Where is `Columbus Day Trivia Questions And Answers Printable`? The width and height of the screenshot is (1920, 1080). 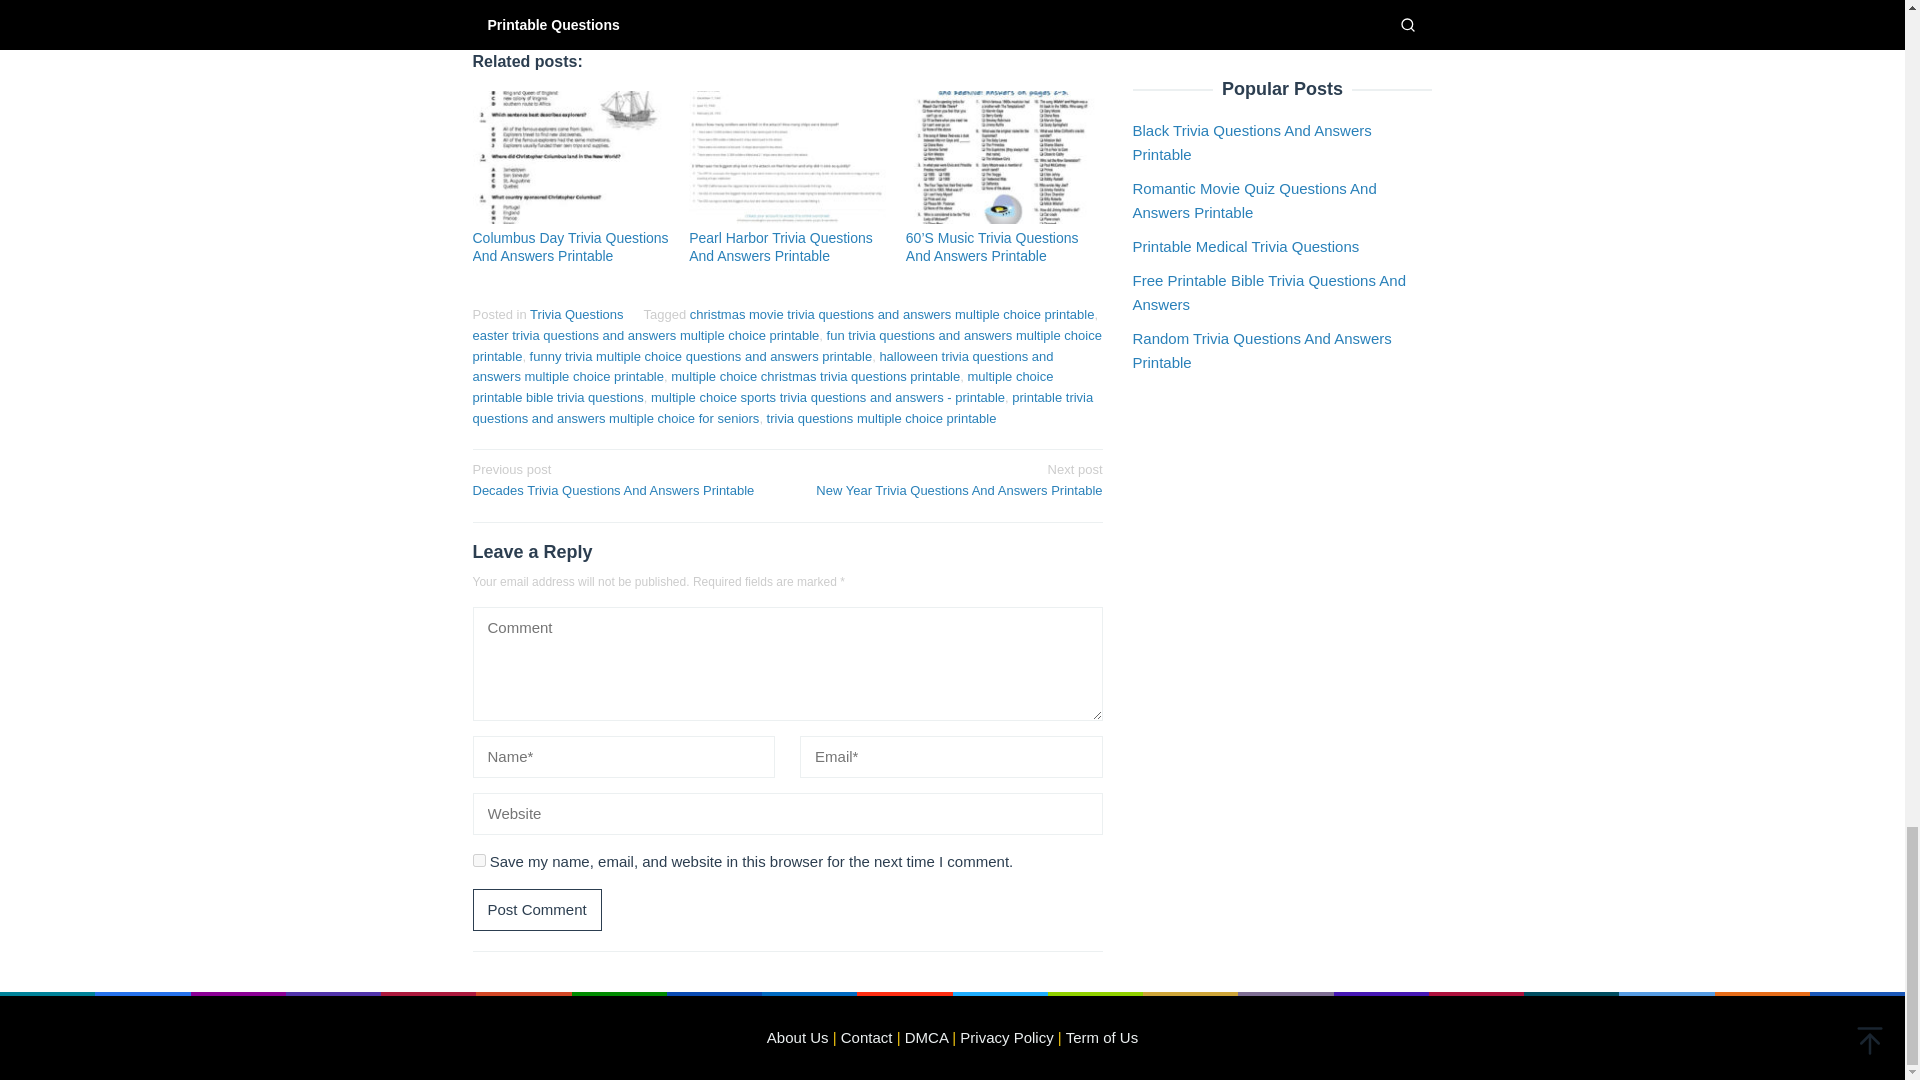
Columbus Day Trivia Questions And Answers Printable is located at coordinates (881, 418).